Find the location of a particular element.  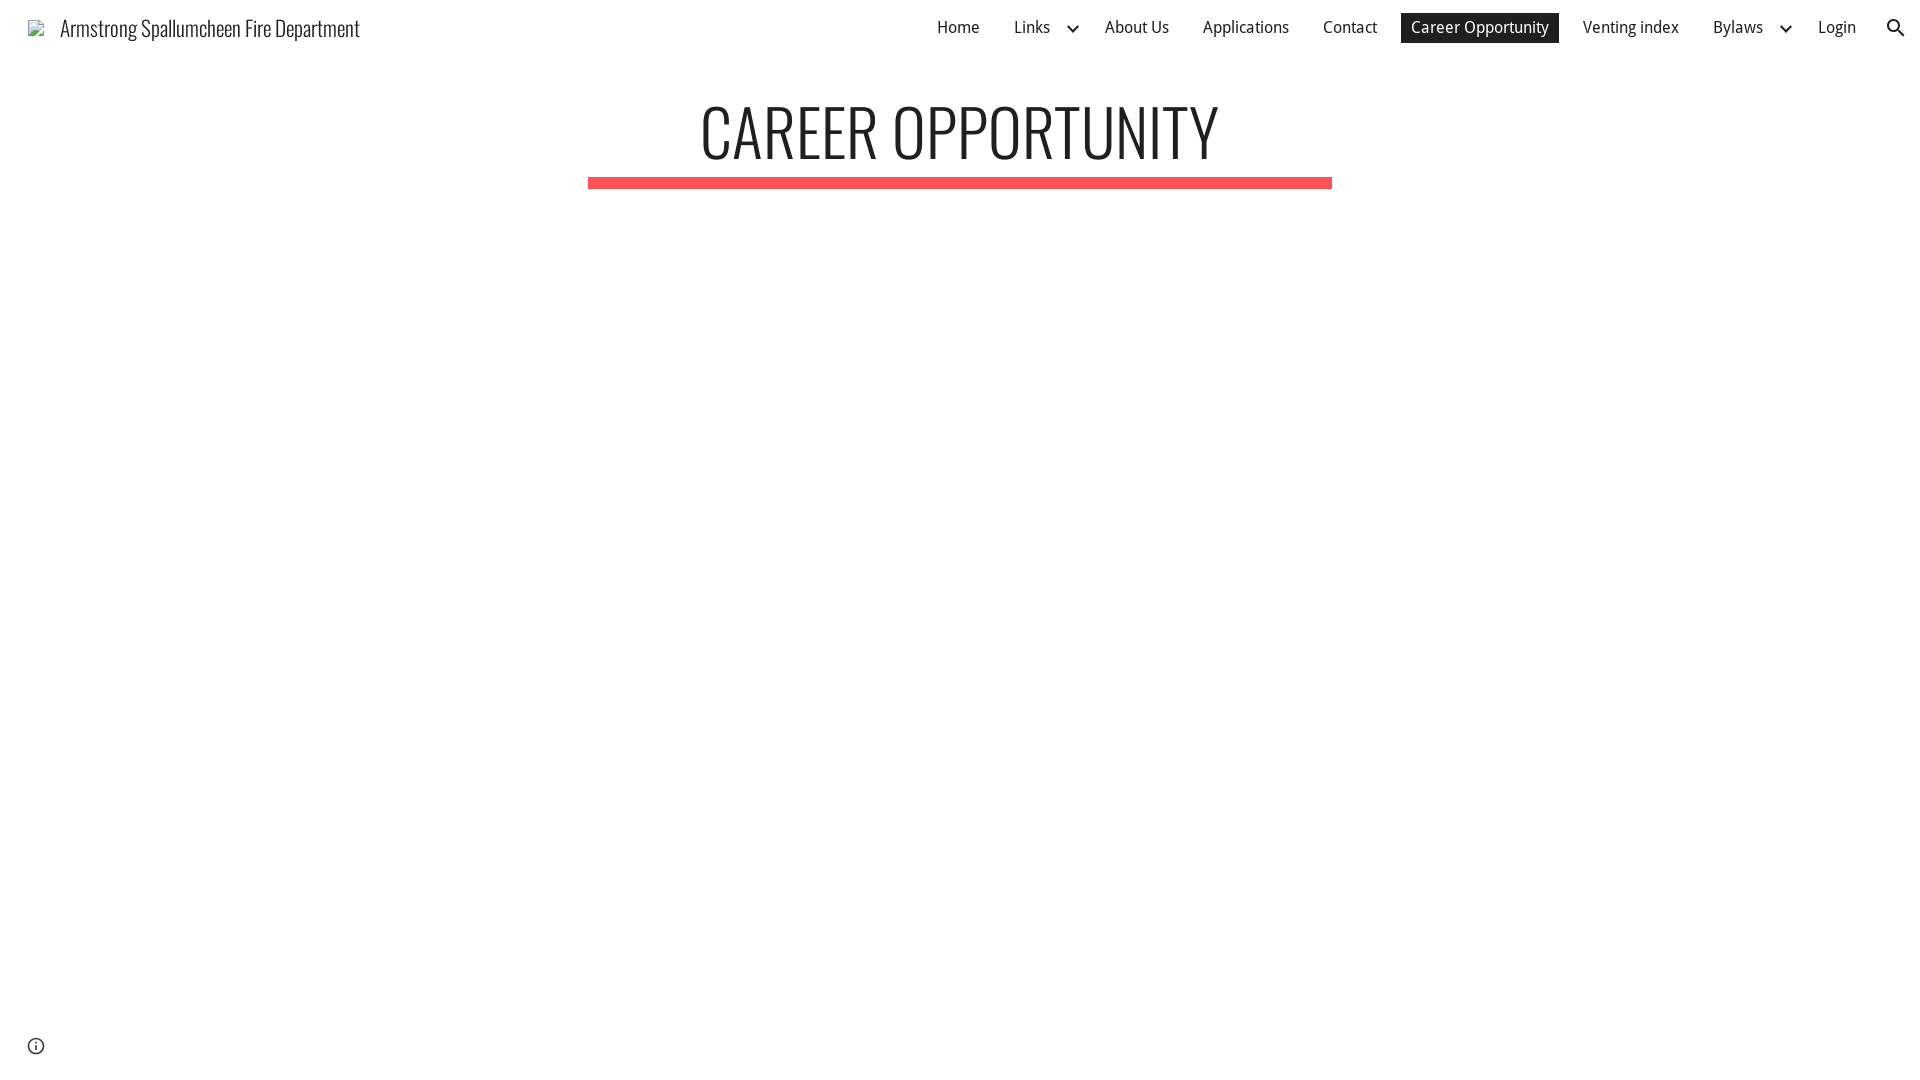

Venting index is located at coordinates (1631, 28).